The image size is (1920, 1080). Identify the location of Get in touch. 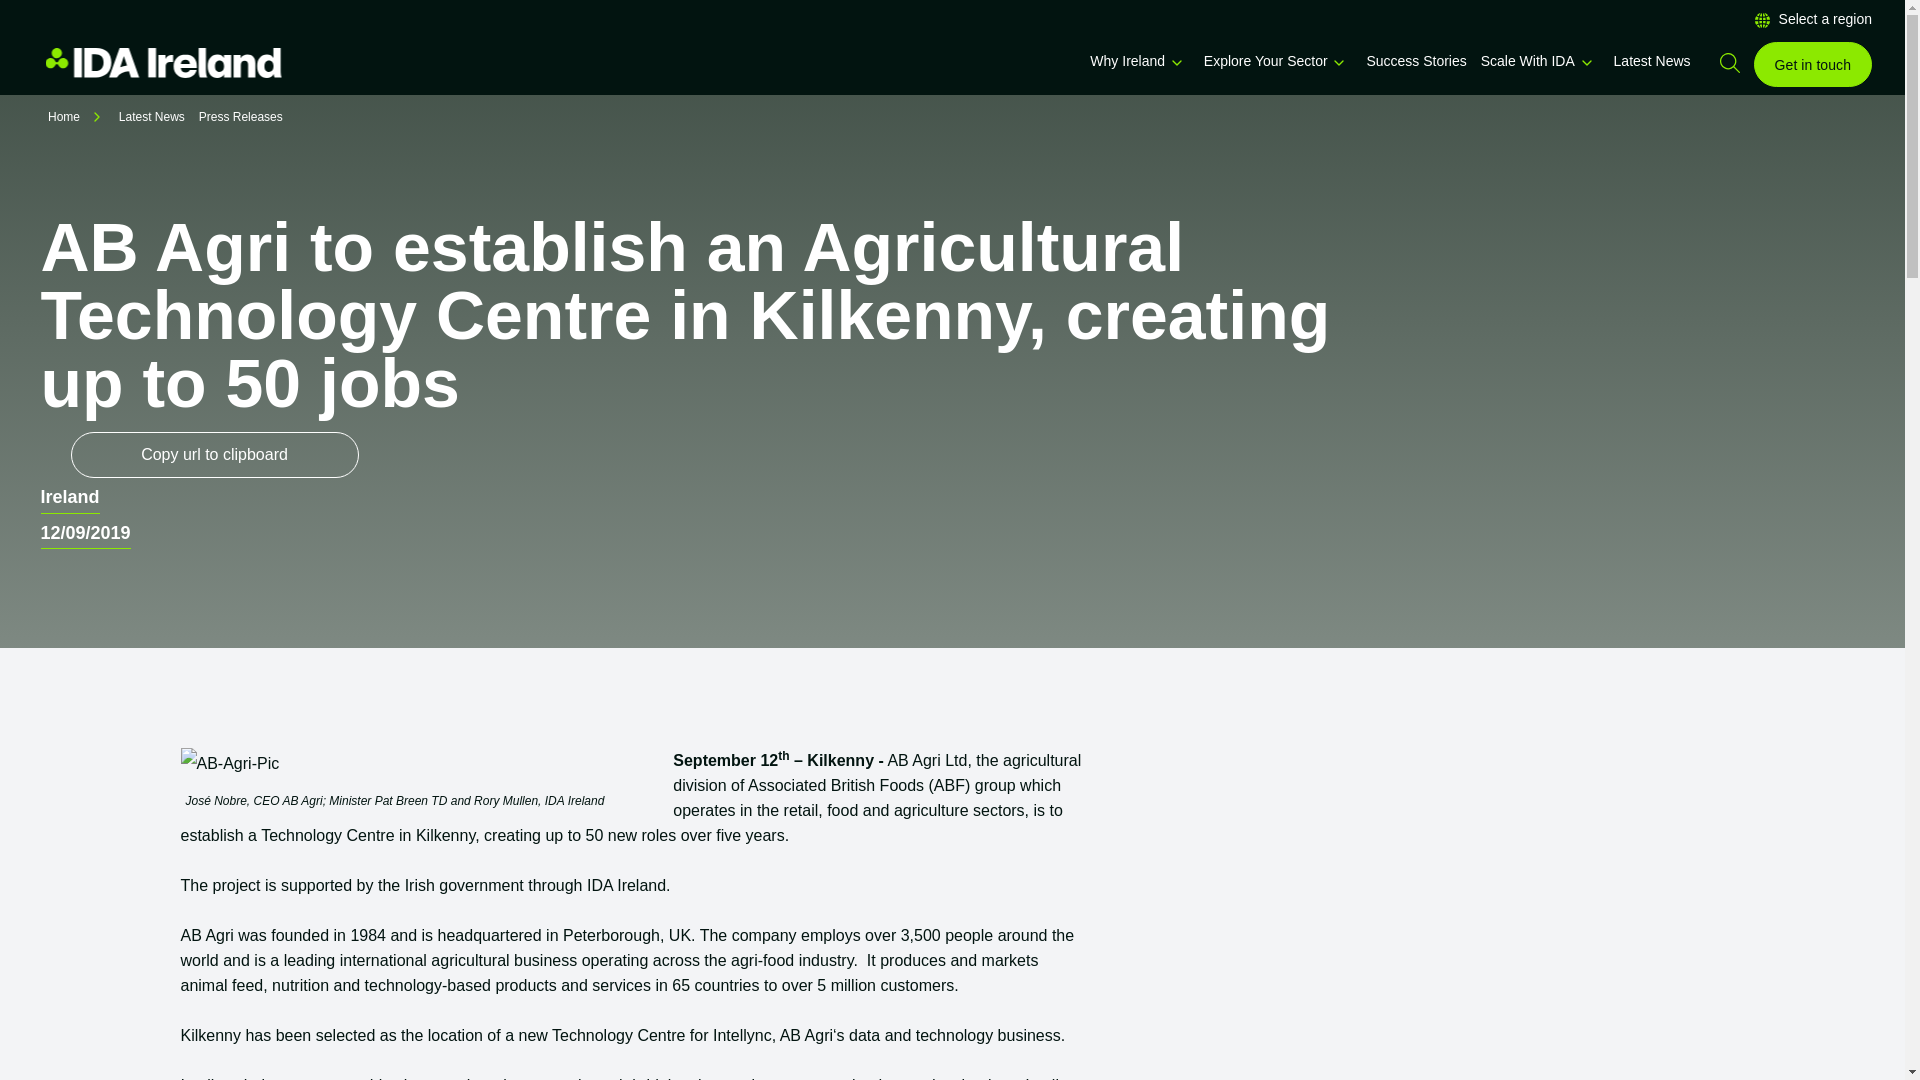
(1813, 64).